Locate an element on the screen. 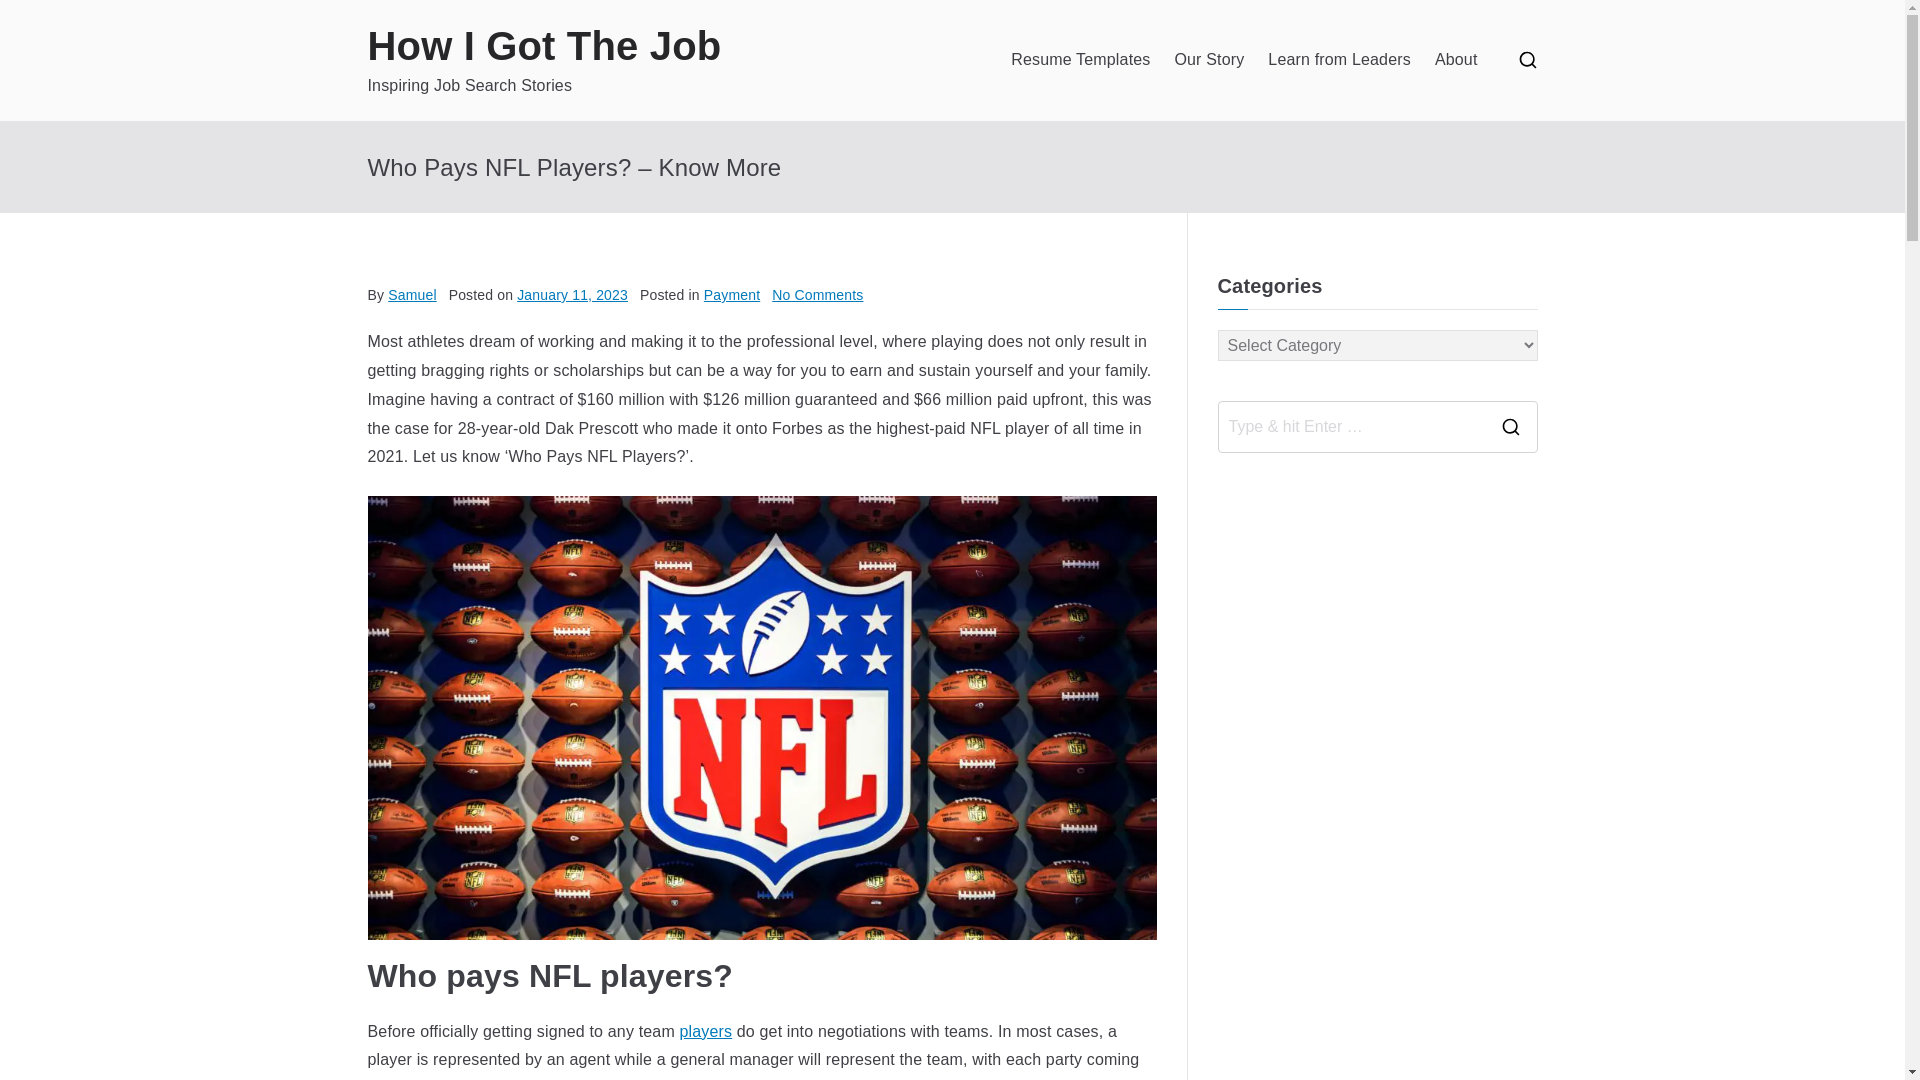  Resume Templates is located at coordinates (1080, 60).